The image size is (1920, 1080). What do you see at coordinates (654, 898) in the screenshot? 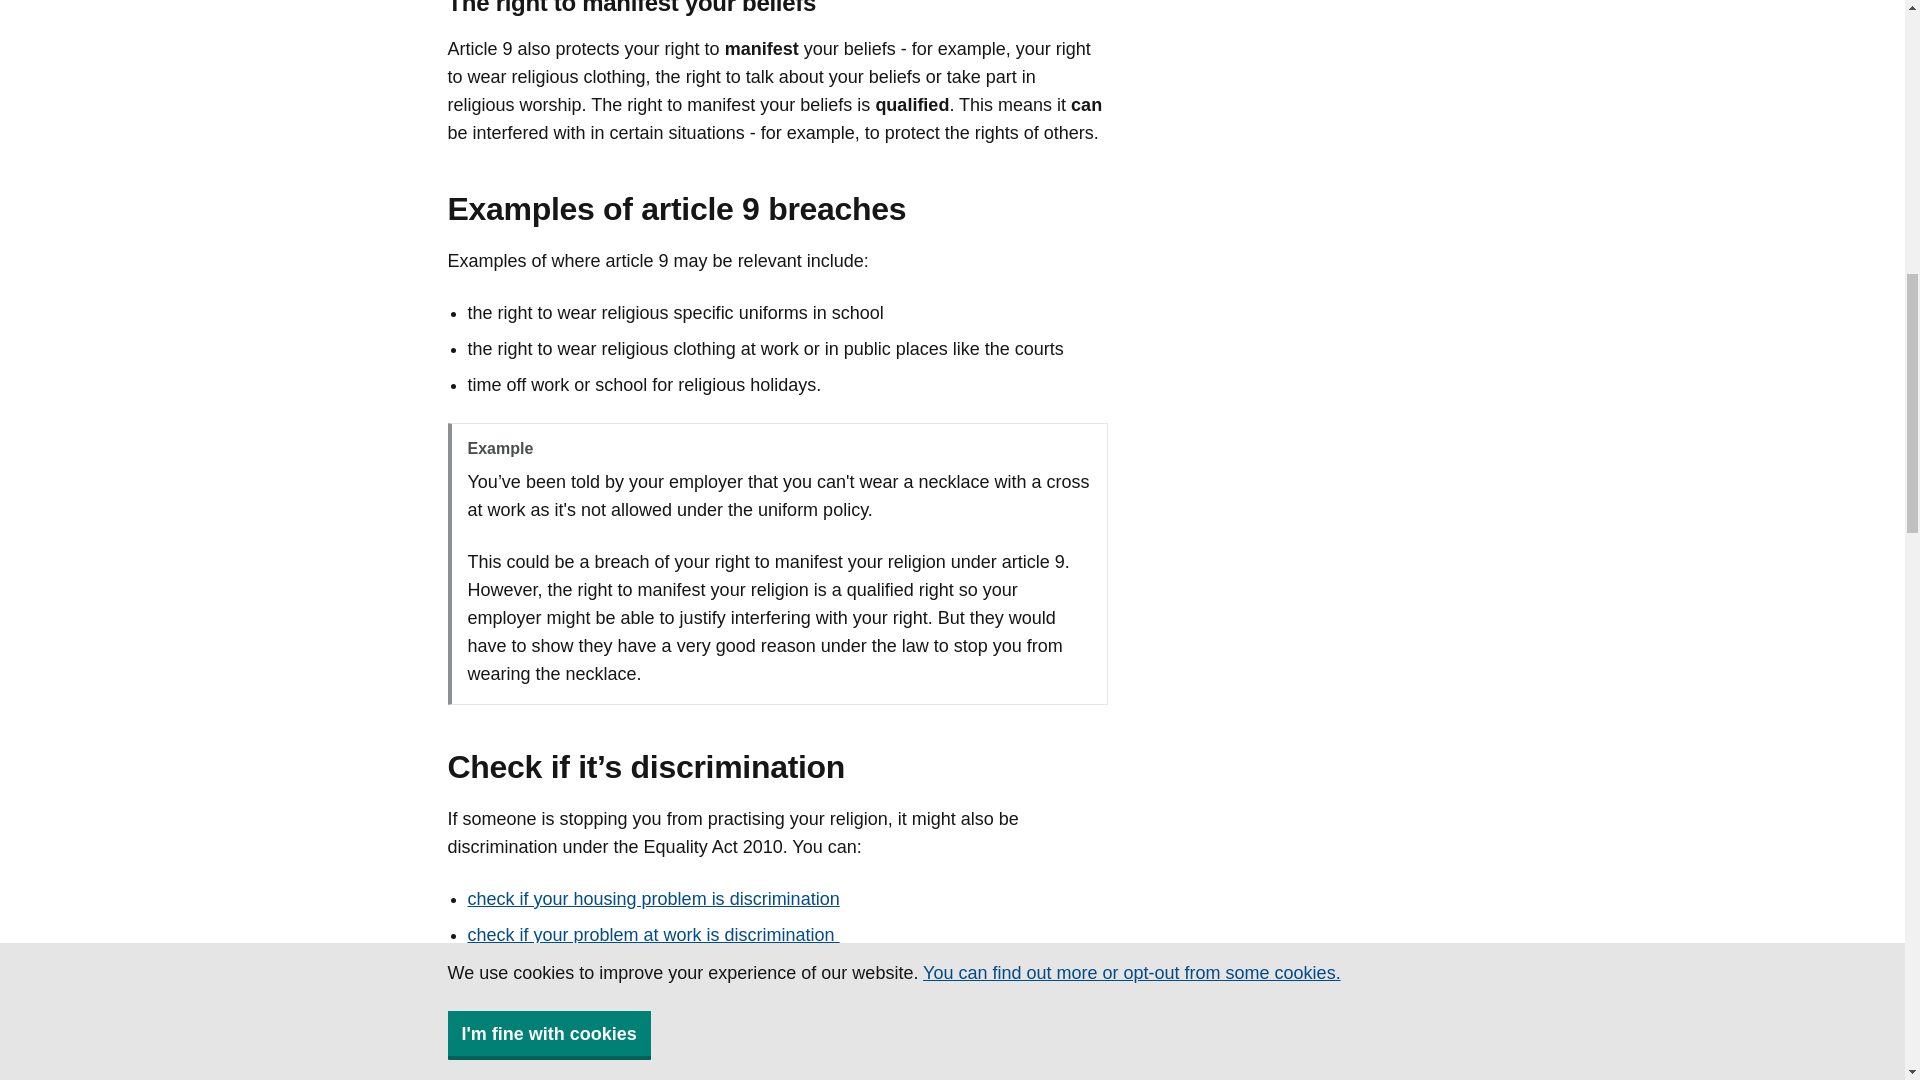
I see `check if your housing problem is discrimination` at bounding box center [654, 898].